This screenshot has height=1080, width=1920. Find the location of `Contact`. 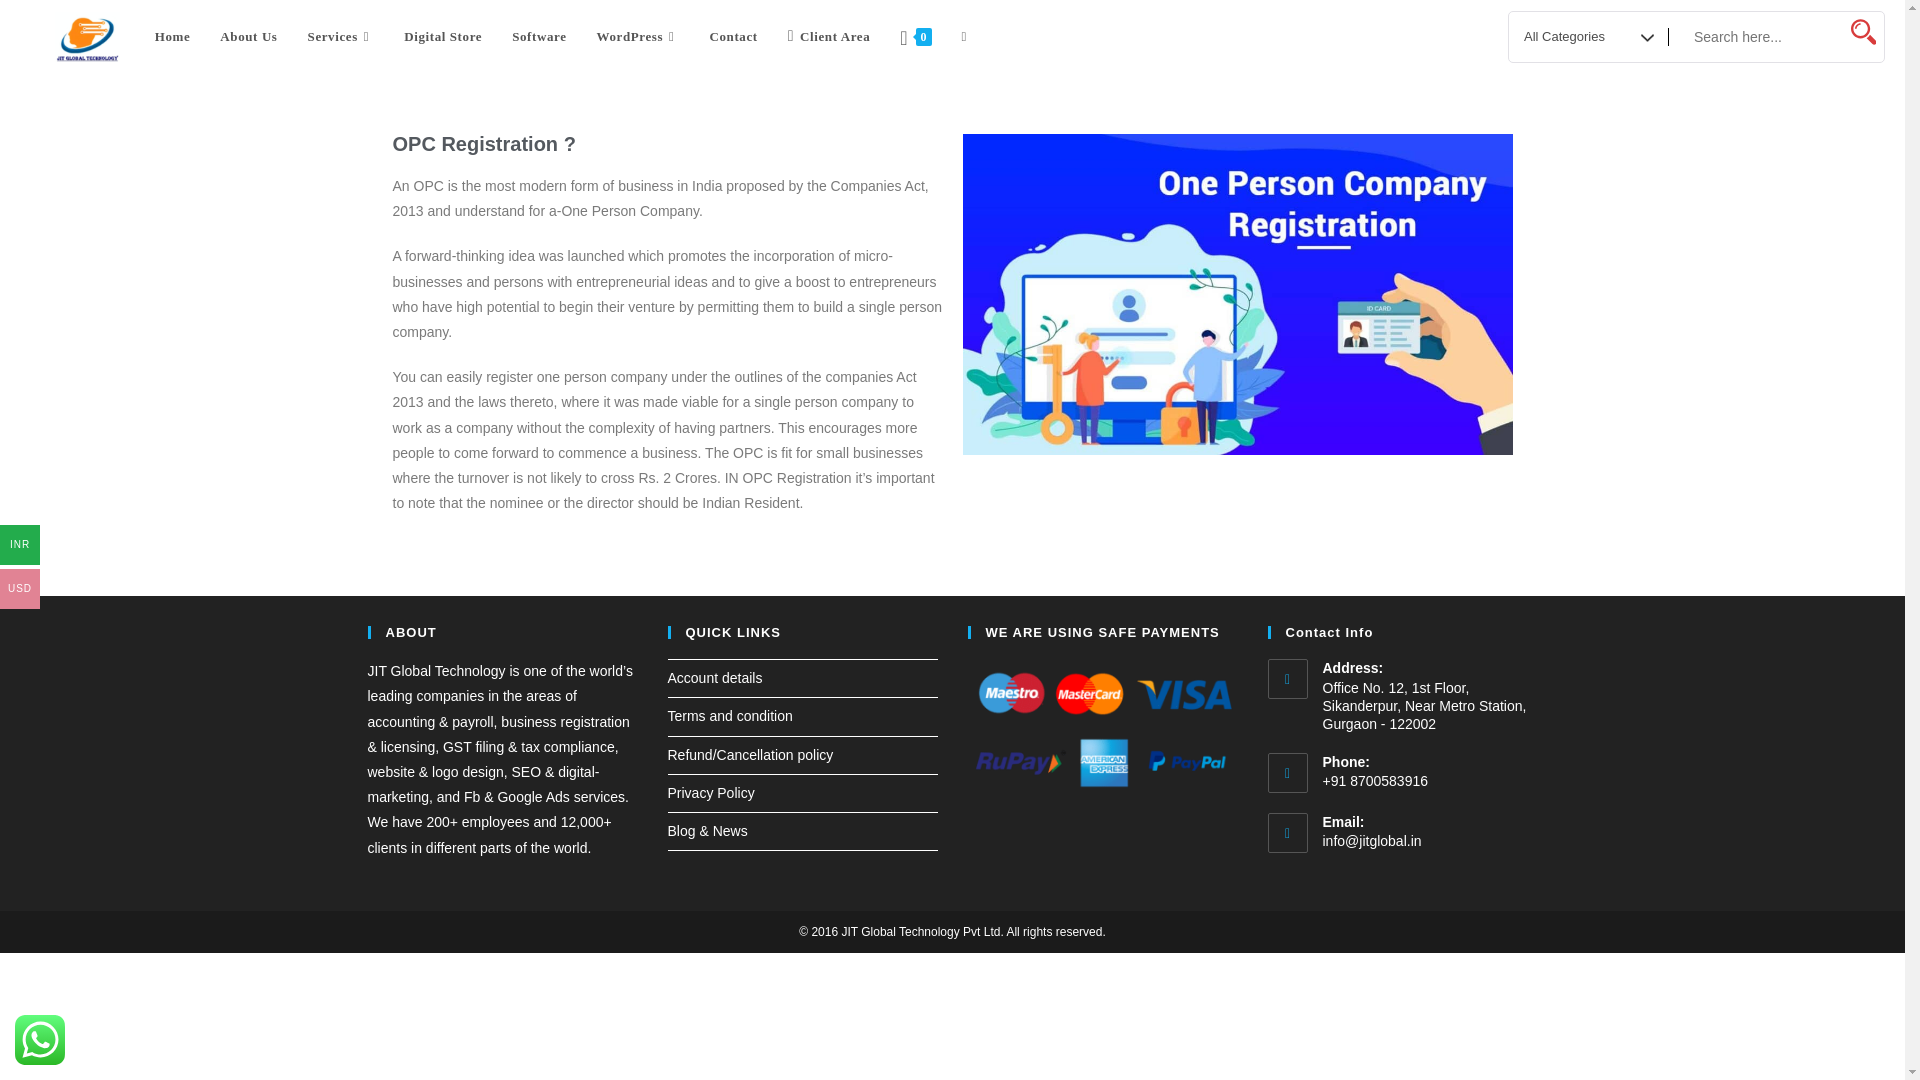

Contact is located at coordinates (732, 37).